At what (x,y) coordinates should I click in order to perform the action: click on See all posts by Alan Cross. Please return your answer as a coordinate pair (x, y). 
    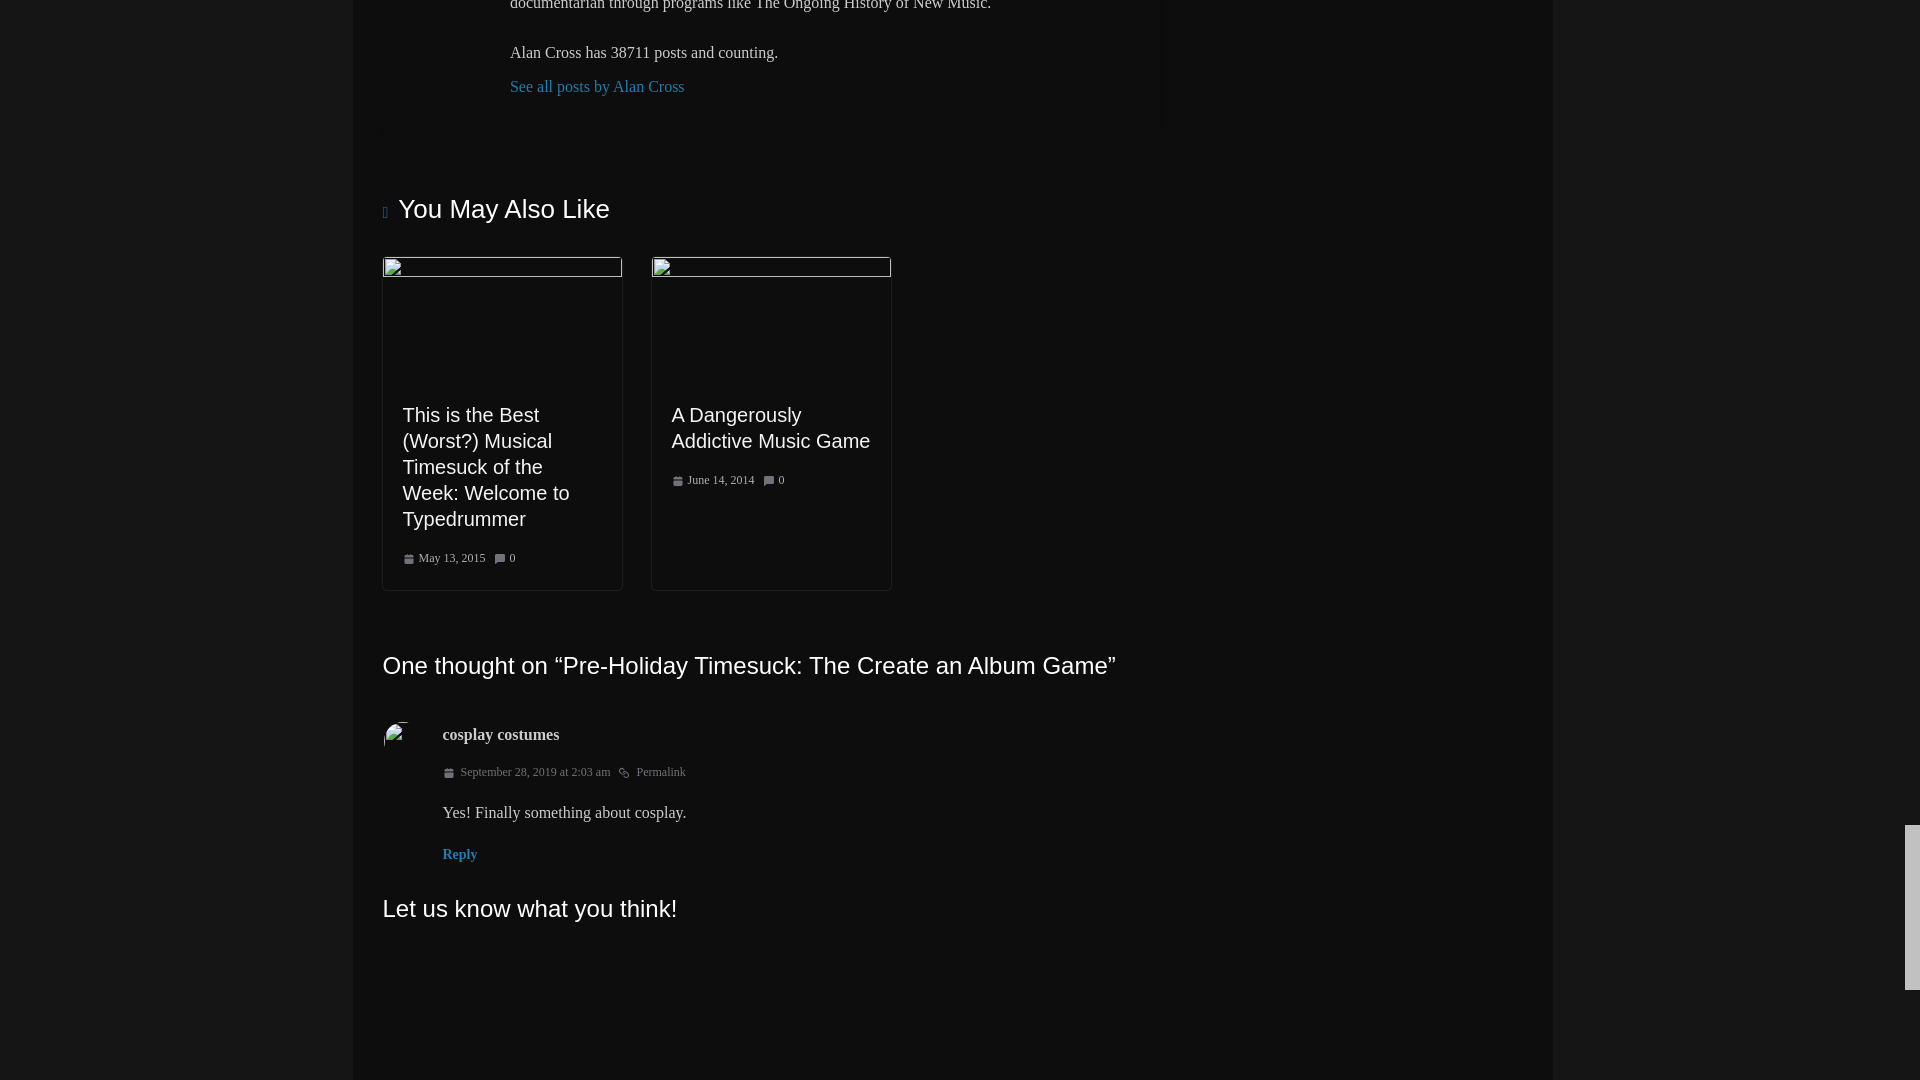
    Looking at the image, I should click on (827, 87).